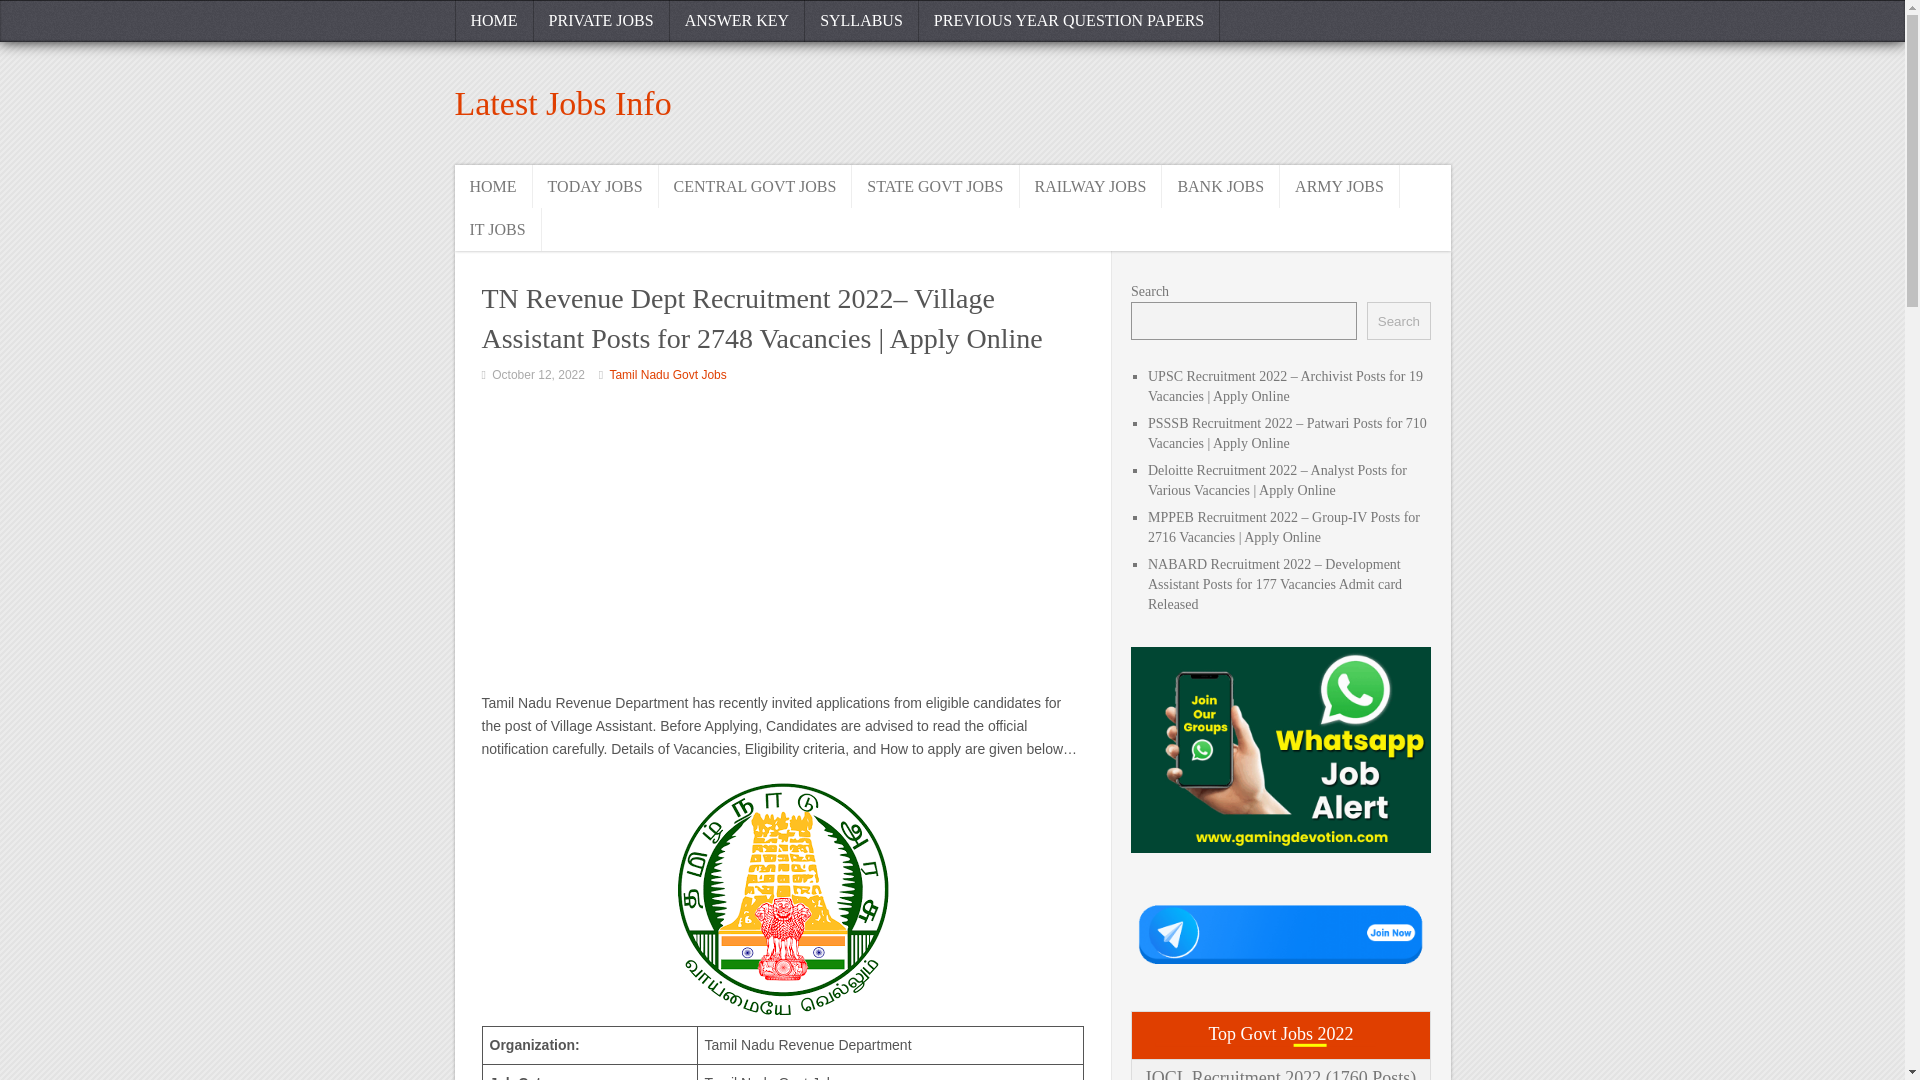  Describe the element at coordinates (1220, 186) in the screenshot. I see `BANK JOBS` at that location.